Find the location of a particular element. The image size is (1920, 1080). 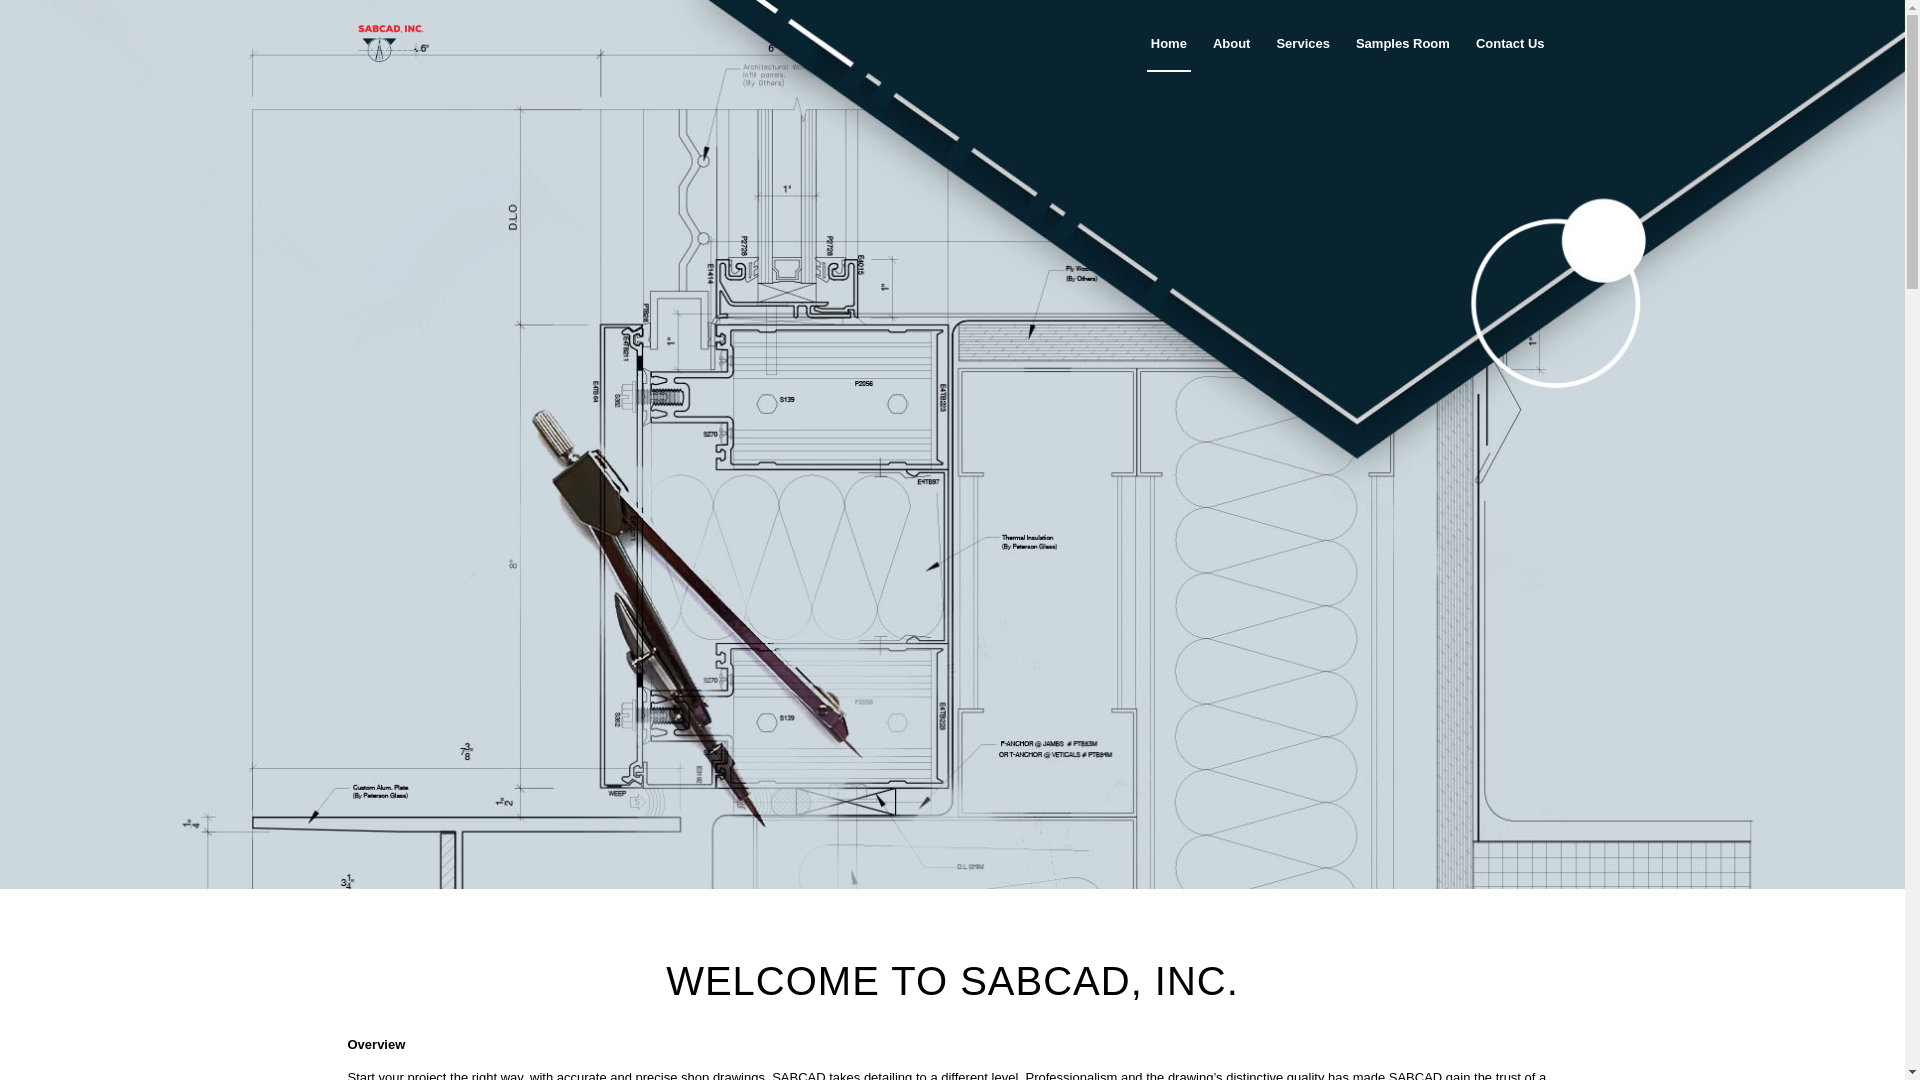

Contact Us is located at coordinates (1510, 44).